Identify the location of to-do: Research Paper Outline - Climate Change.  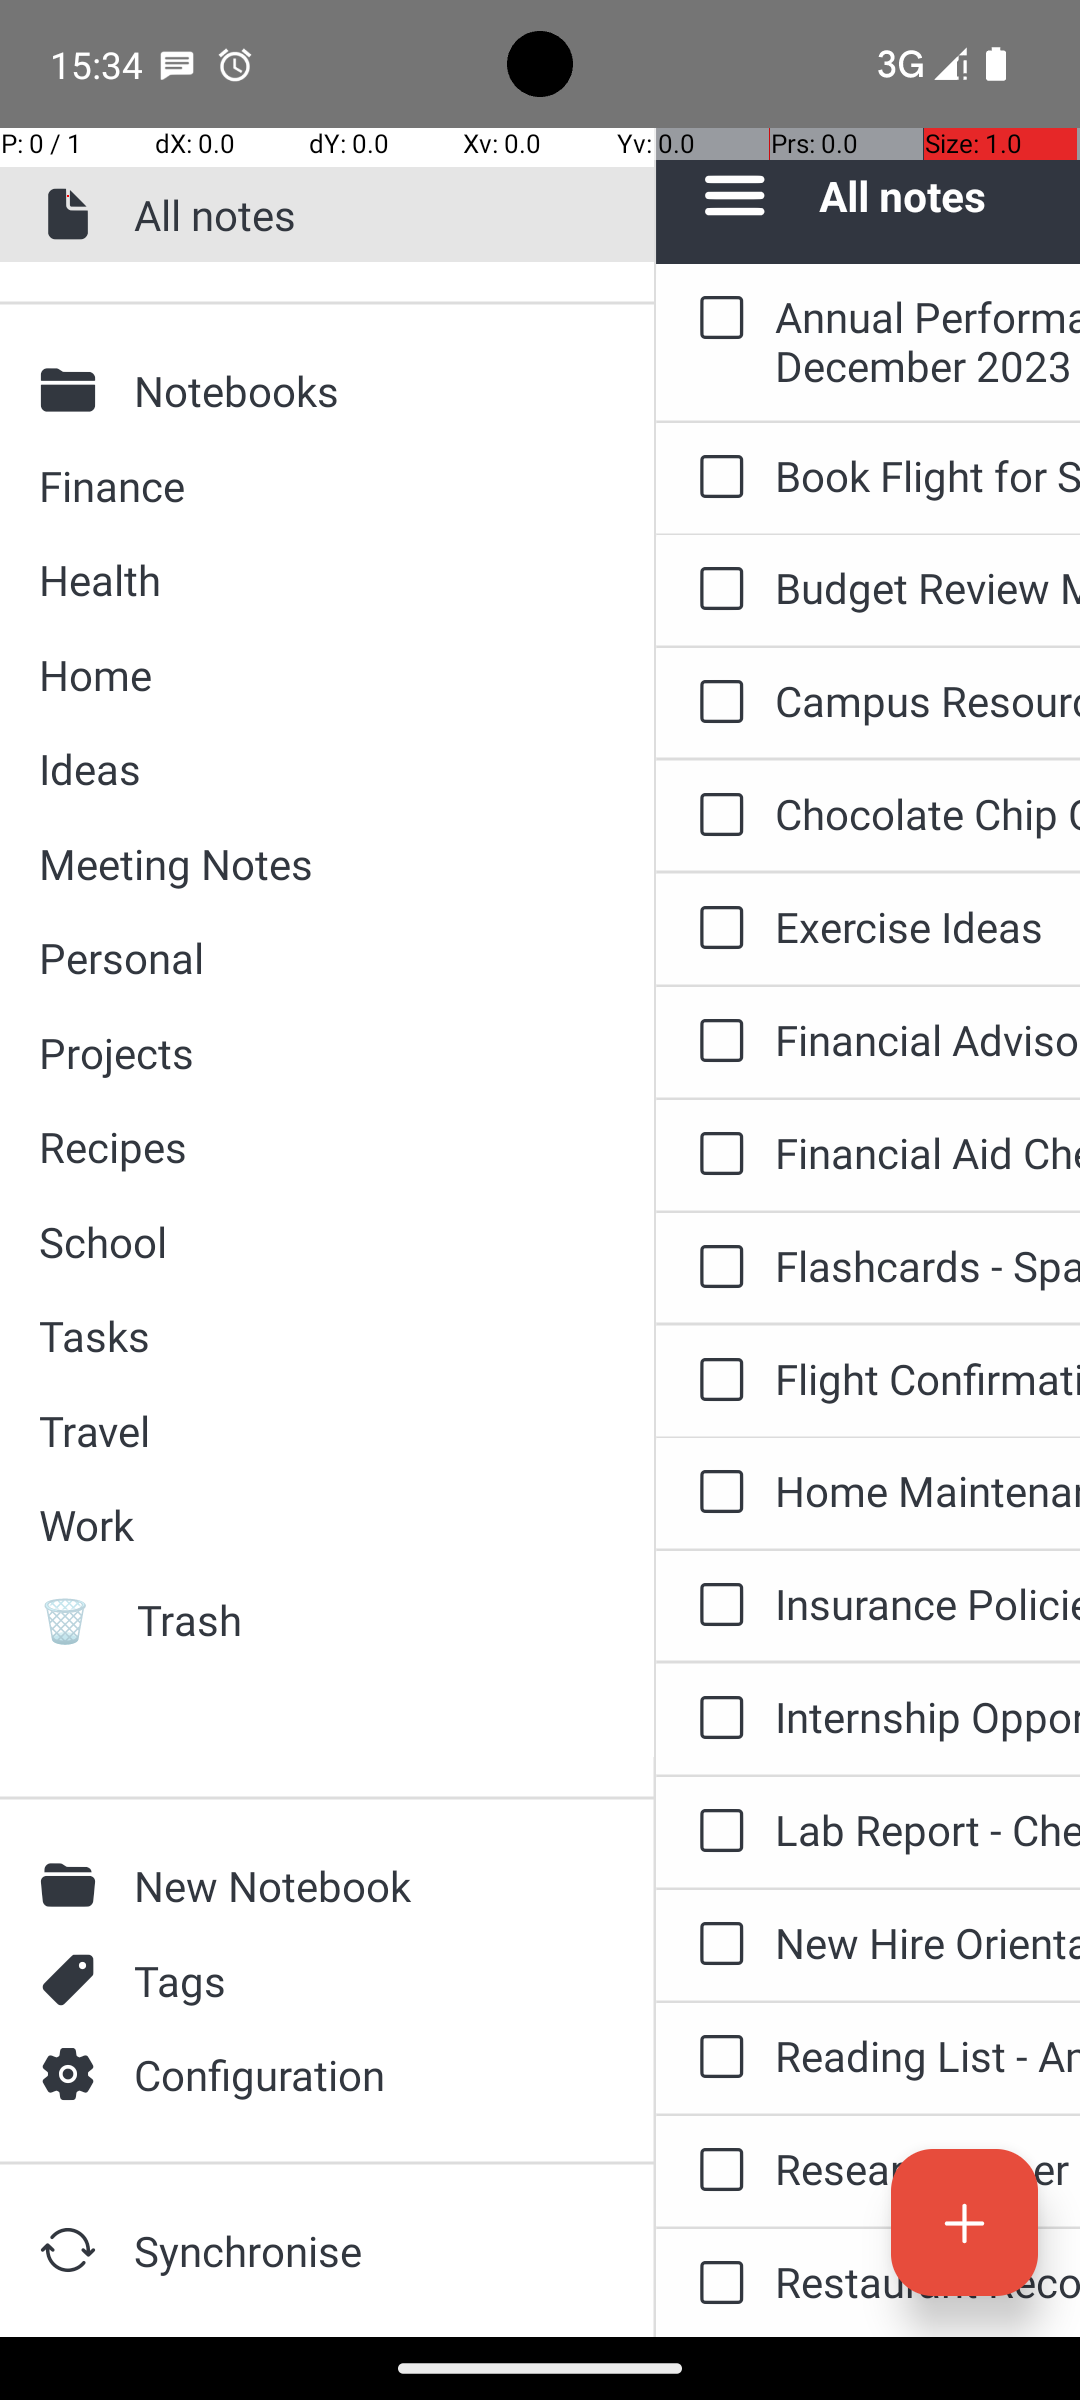
(716, 2171).